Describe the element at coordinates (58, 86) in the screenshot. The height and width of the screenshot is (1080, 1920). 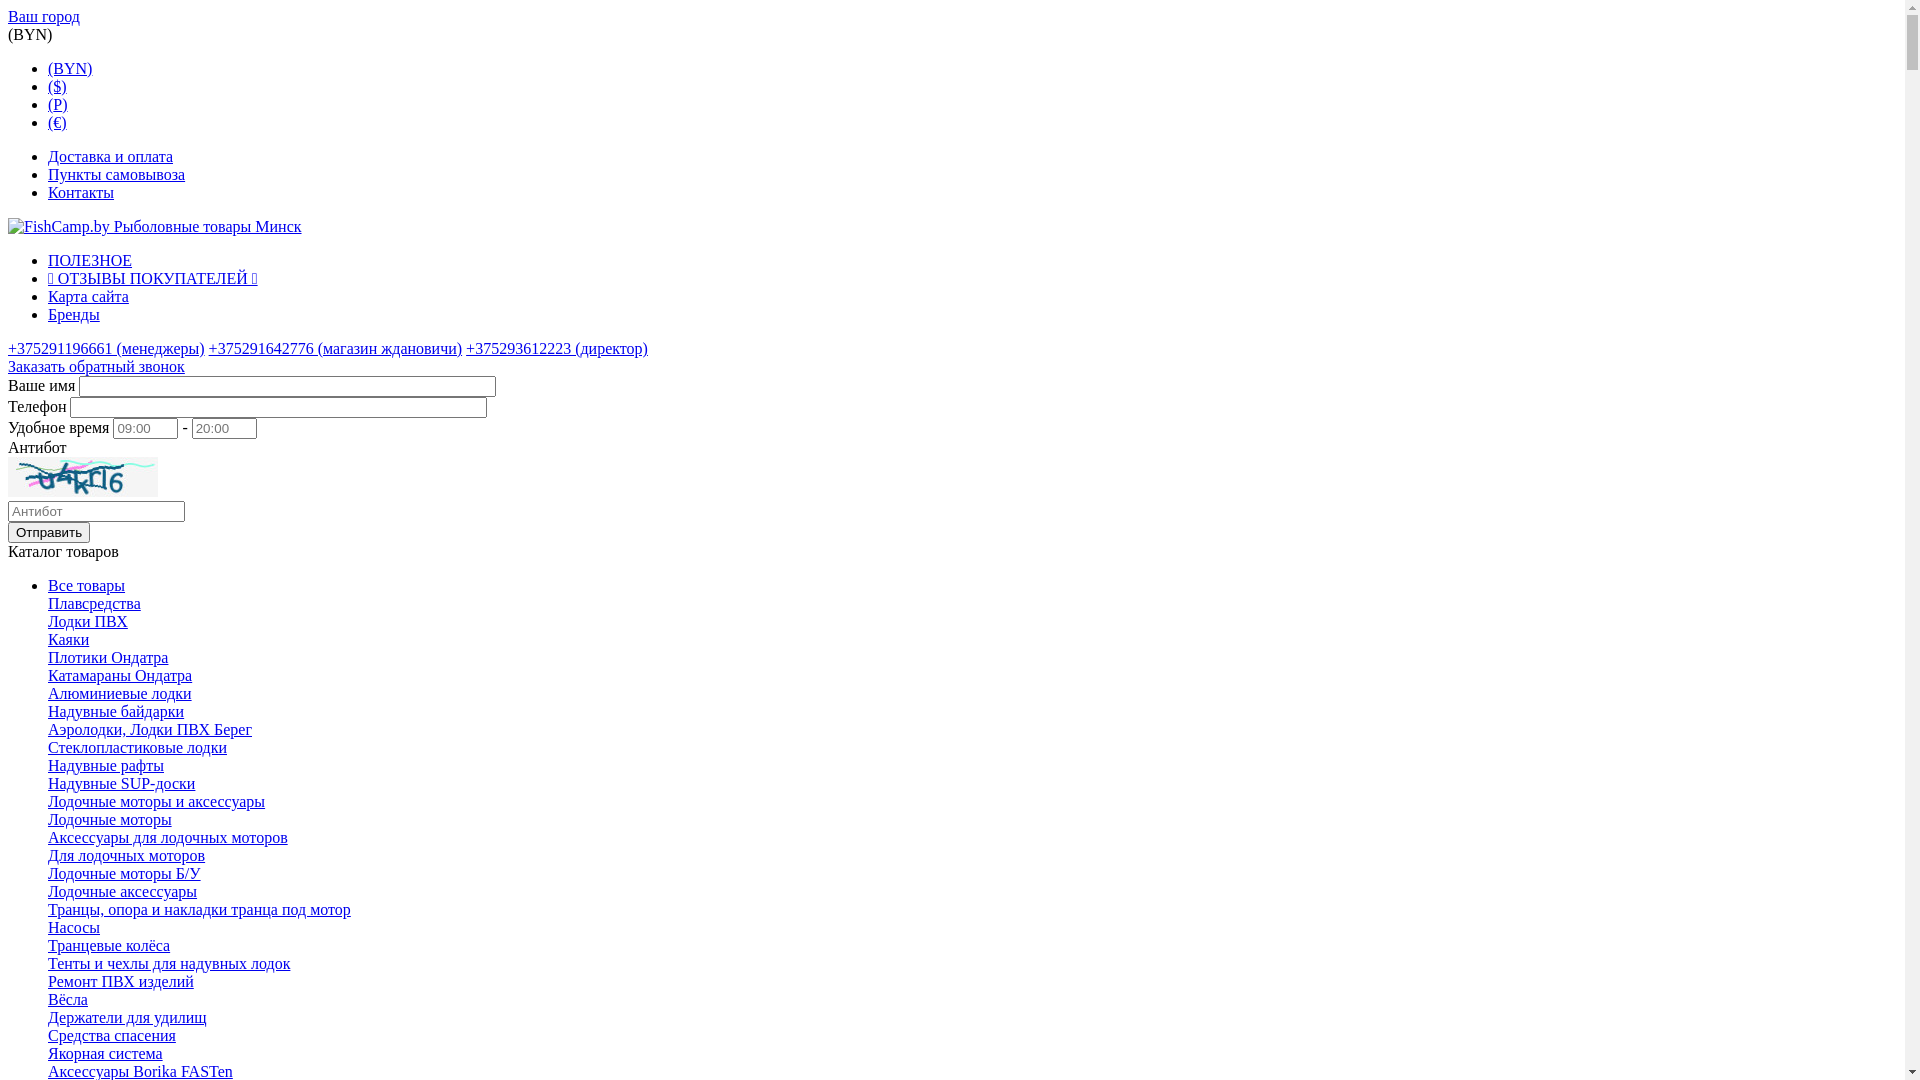
I see `($)` at that location.